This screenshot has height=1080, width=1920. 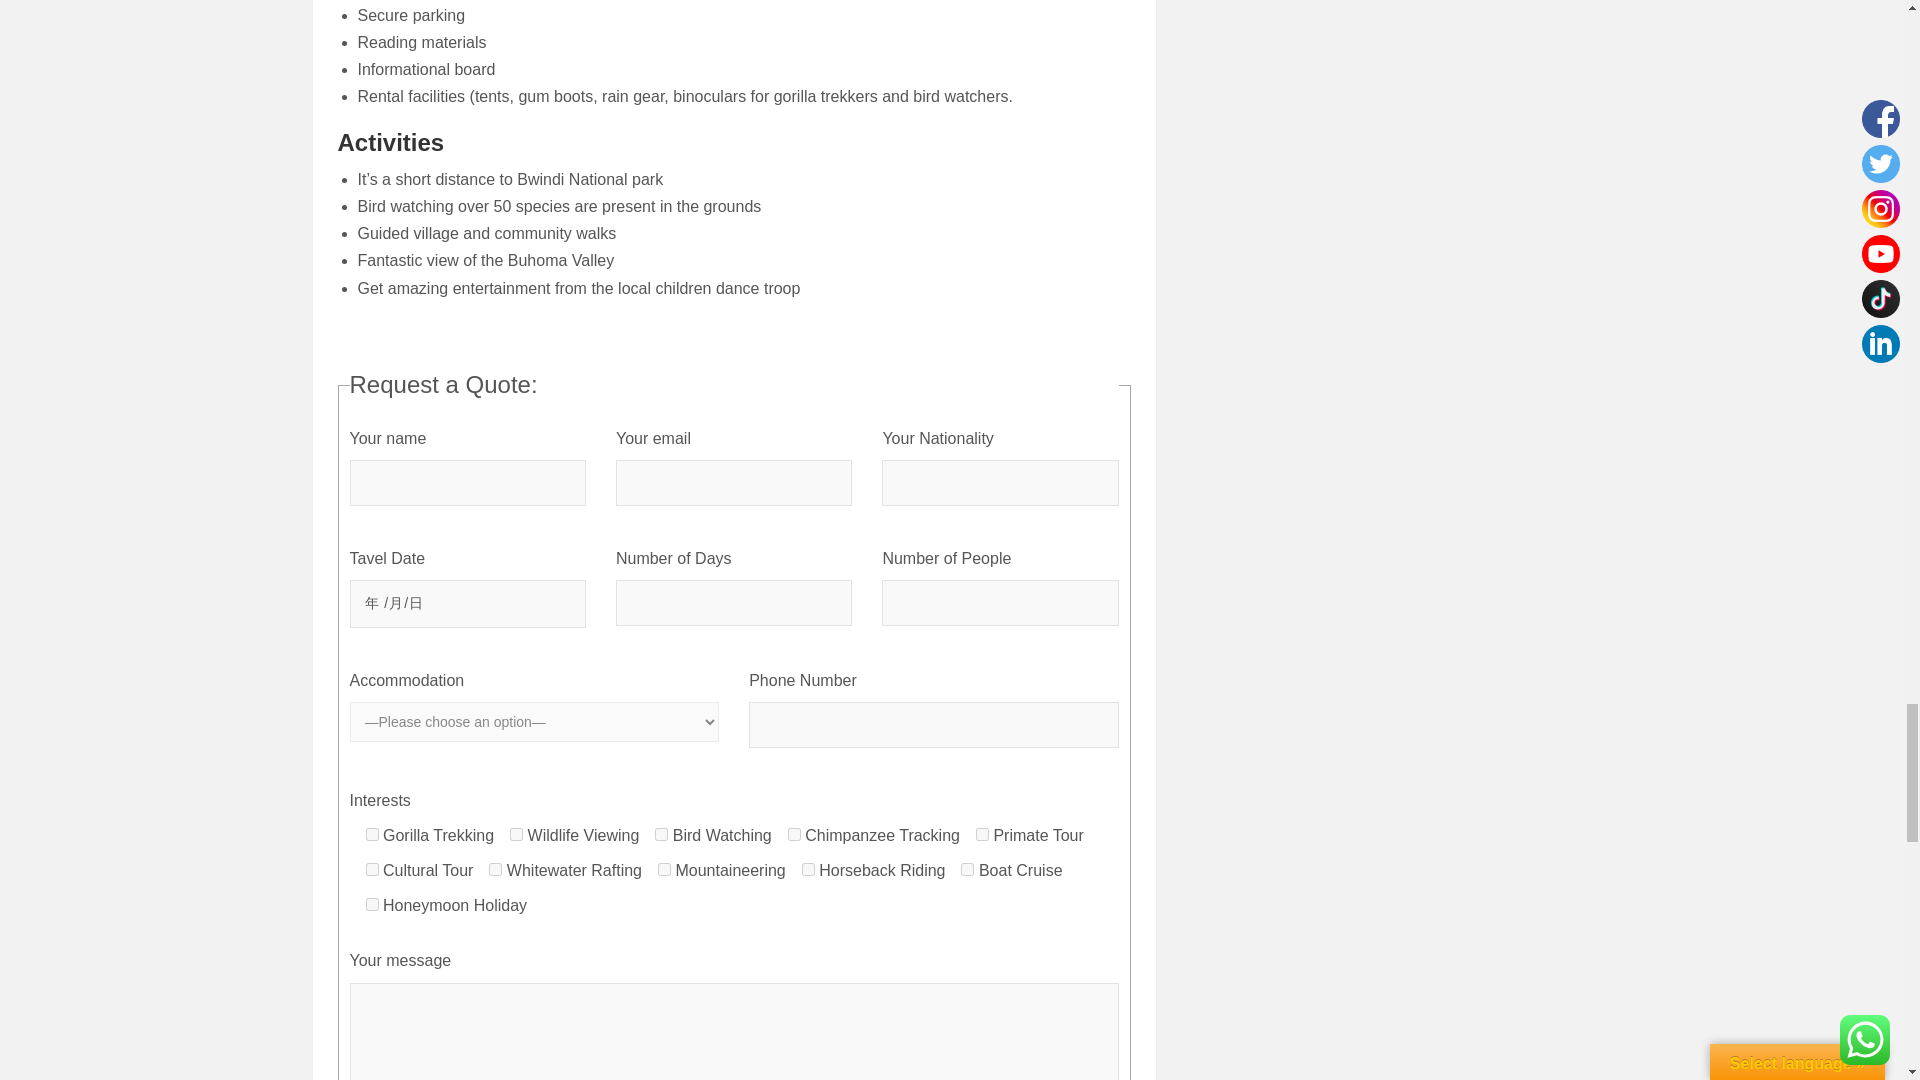 I want to click on Honeymoon Holiday, so click(x=372, y=904).